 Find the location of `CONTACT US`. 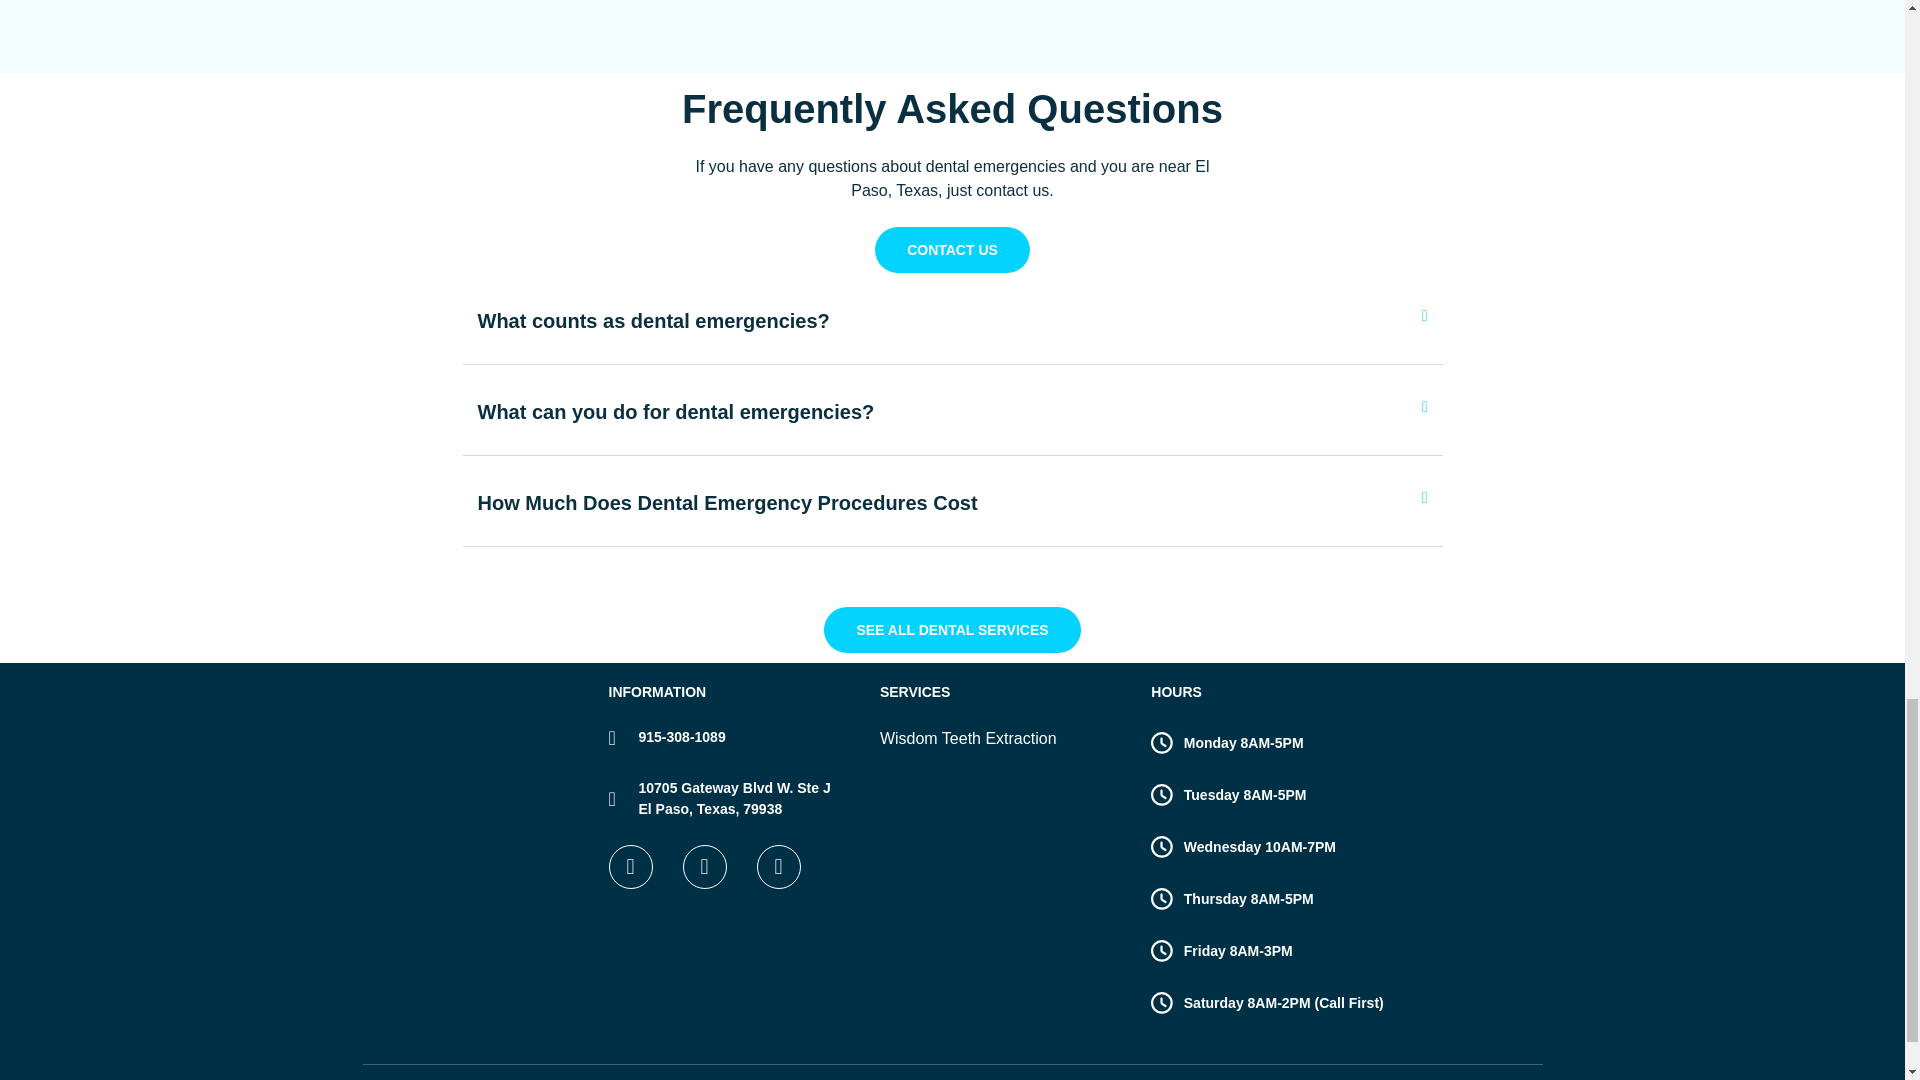

CONTACT US is located at coordinates (952, 250).